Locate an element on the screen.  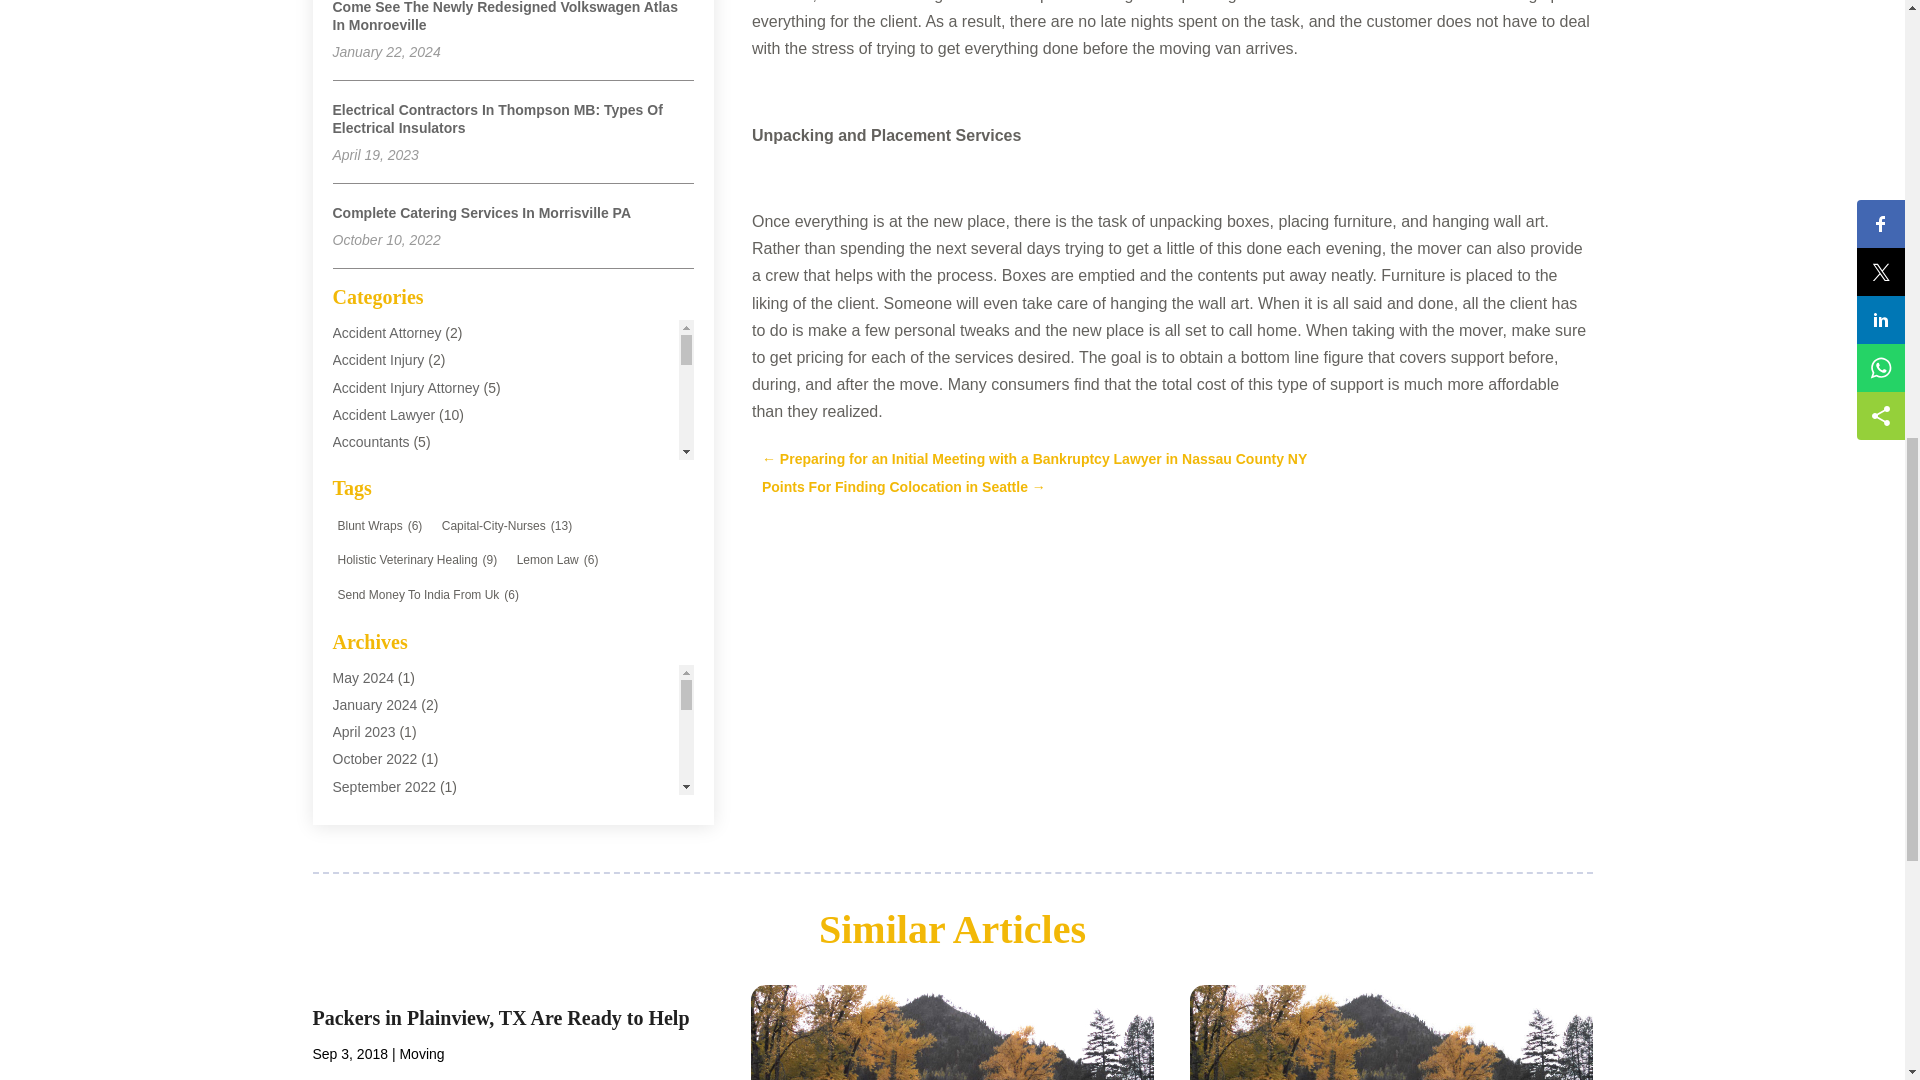
Adventure And Sports is located at coordinates (400, 605).